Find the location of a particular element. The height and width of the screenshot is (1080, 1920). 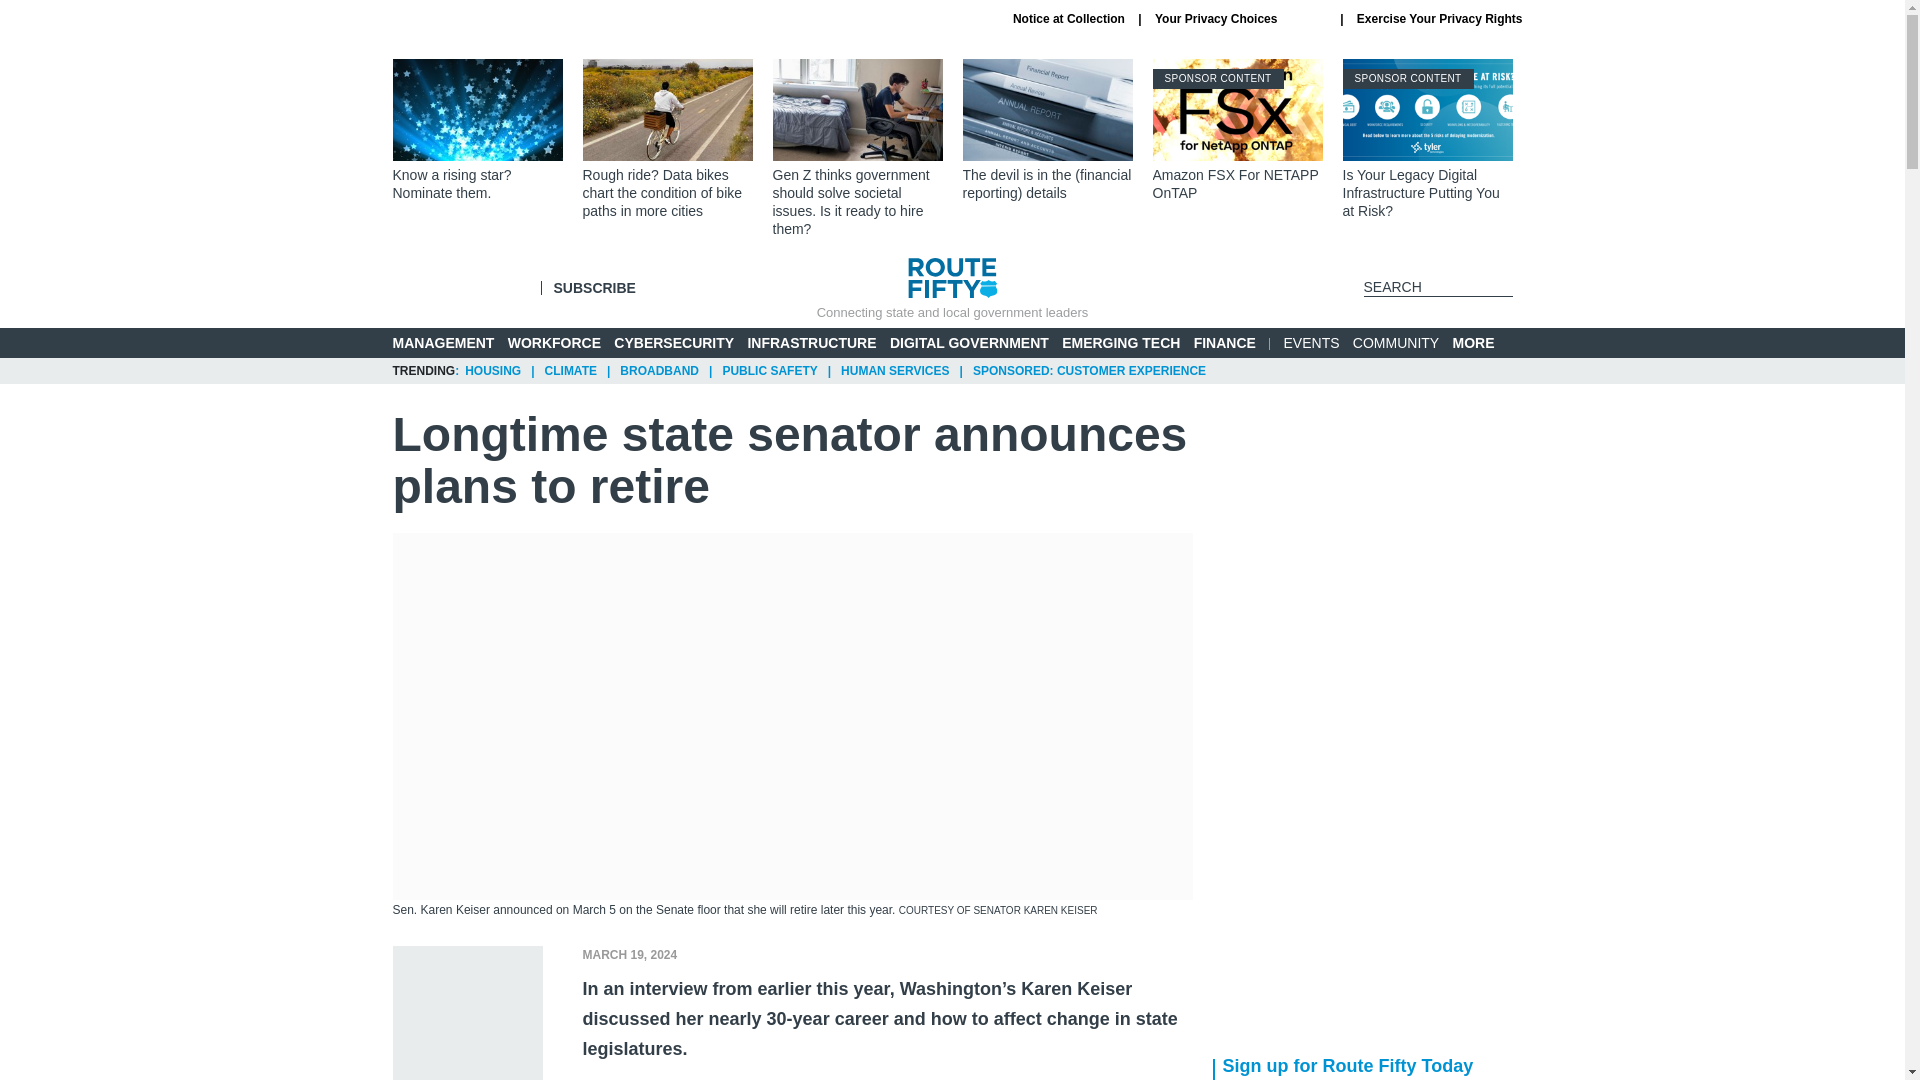

MORE is located at coordinates (1482, 343).